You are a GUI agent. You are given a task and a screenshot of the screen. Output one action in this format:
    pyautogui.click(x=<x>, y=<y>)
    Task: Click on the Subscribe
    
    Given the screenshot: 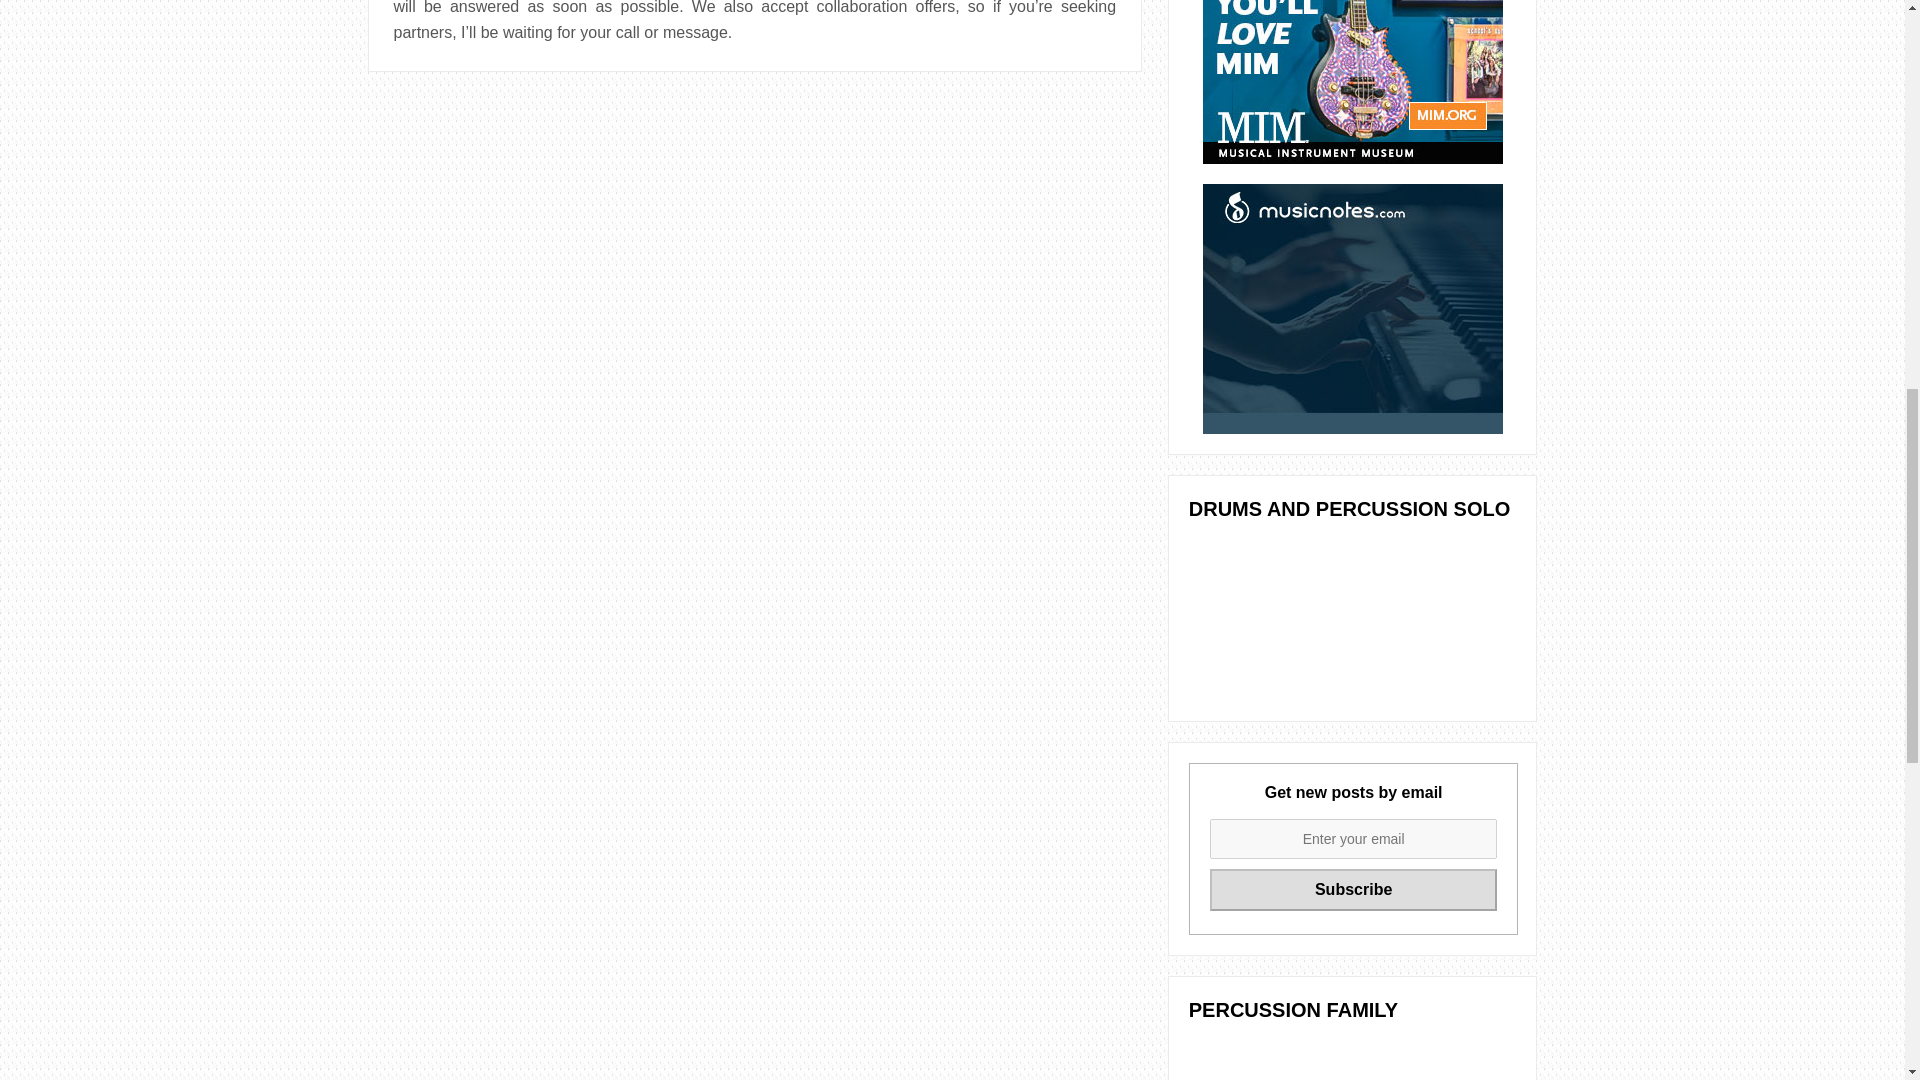 What is the action you would take?
    pyautogui.click(x=1353, y=890)
    